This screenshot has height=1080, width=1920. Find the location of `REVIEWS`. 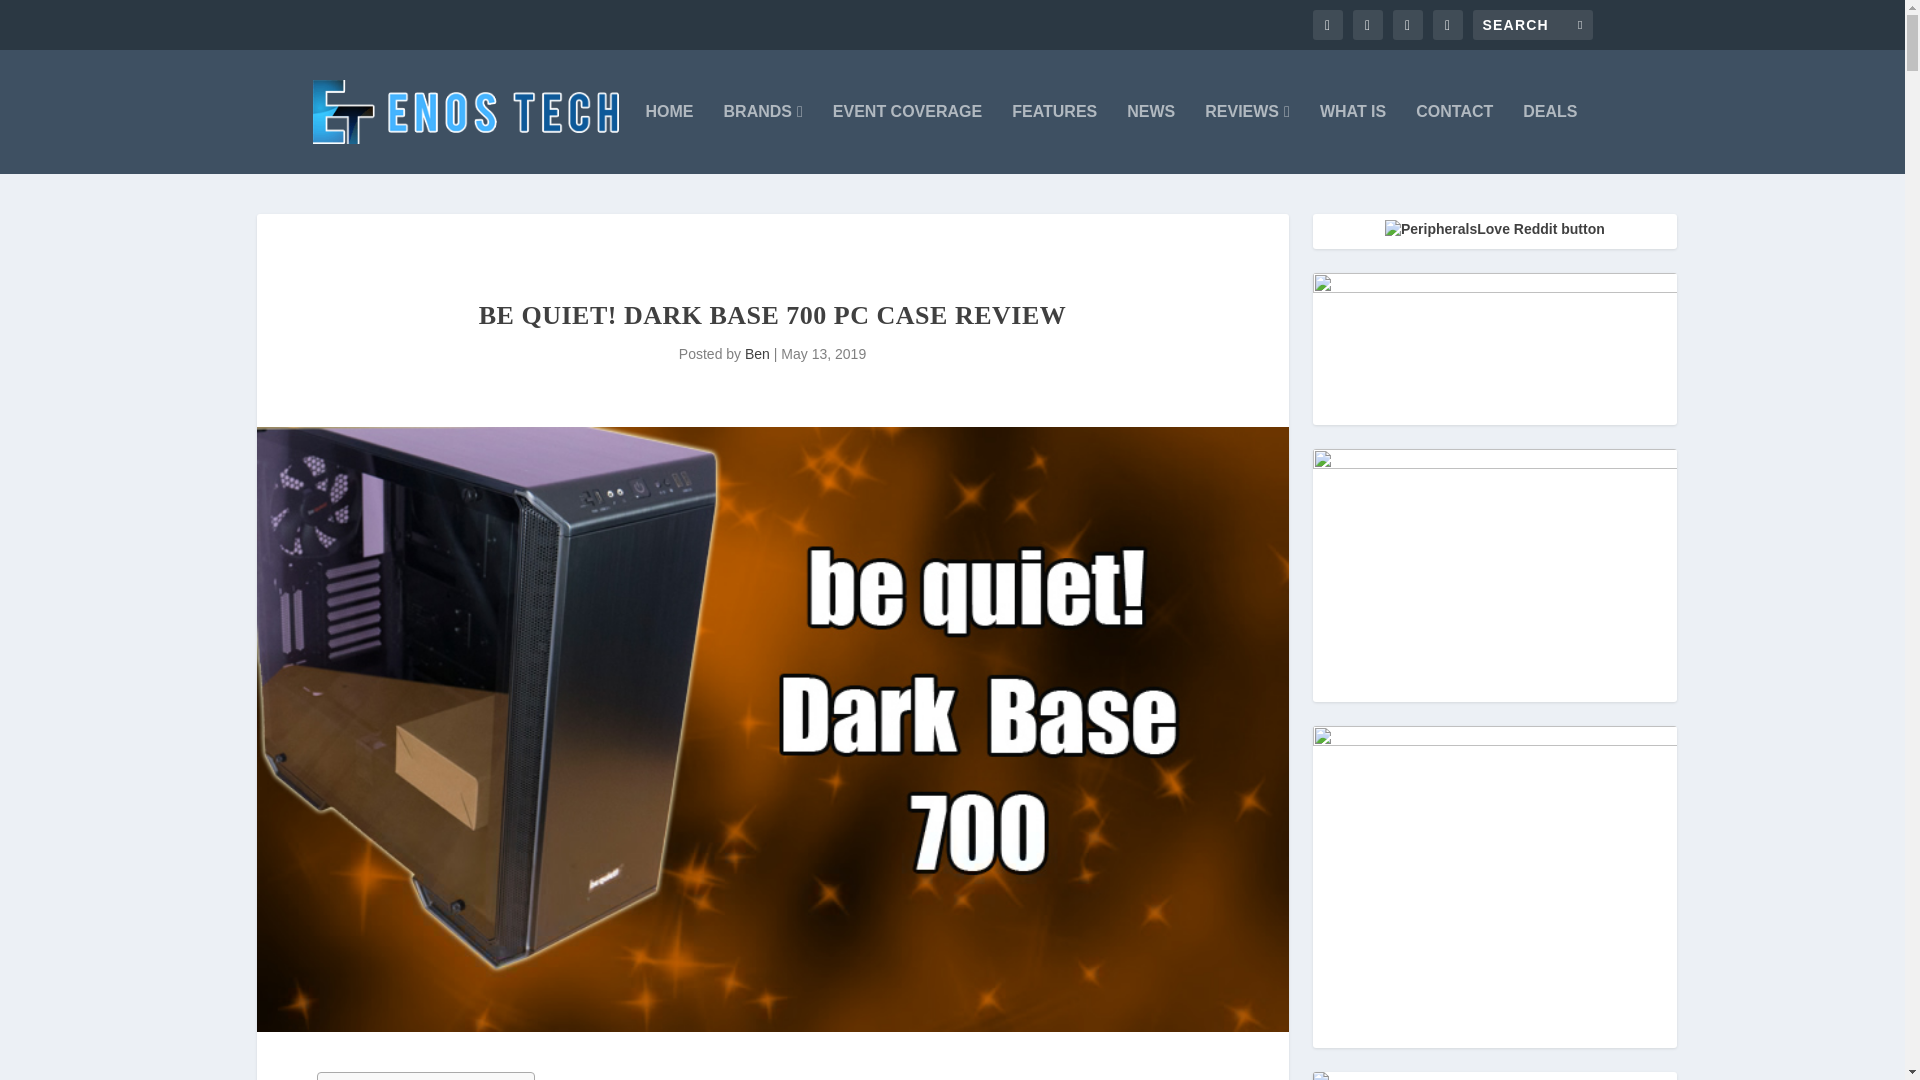

REVIEWS is located at coordinates (1248, 138).